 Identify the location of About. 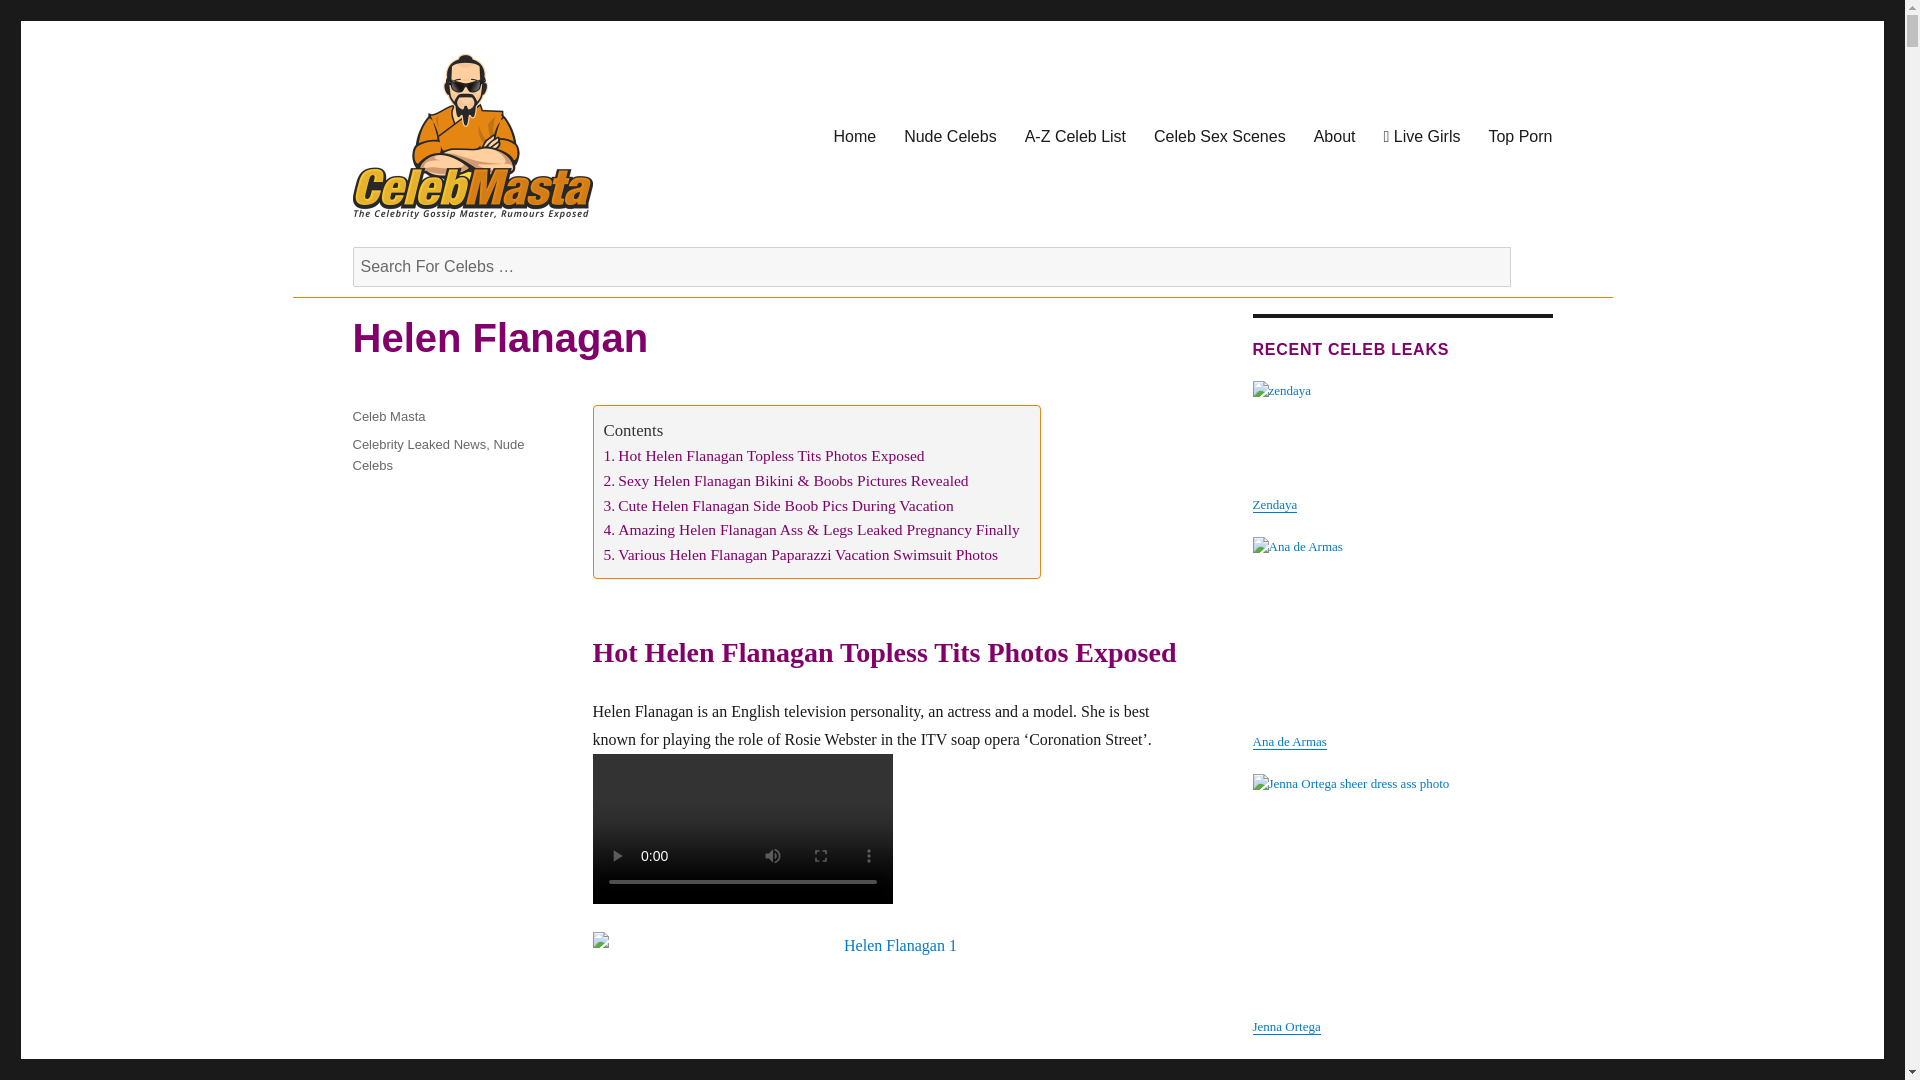
(1334, 136).